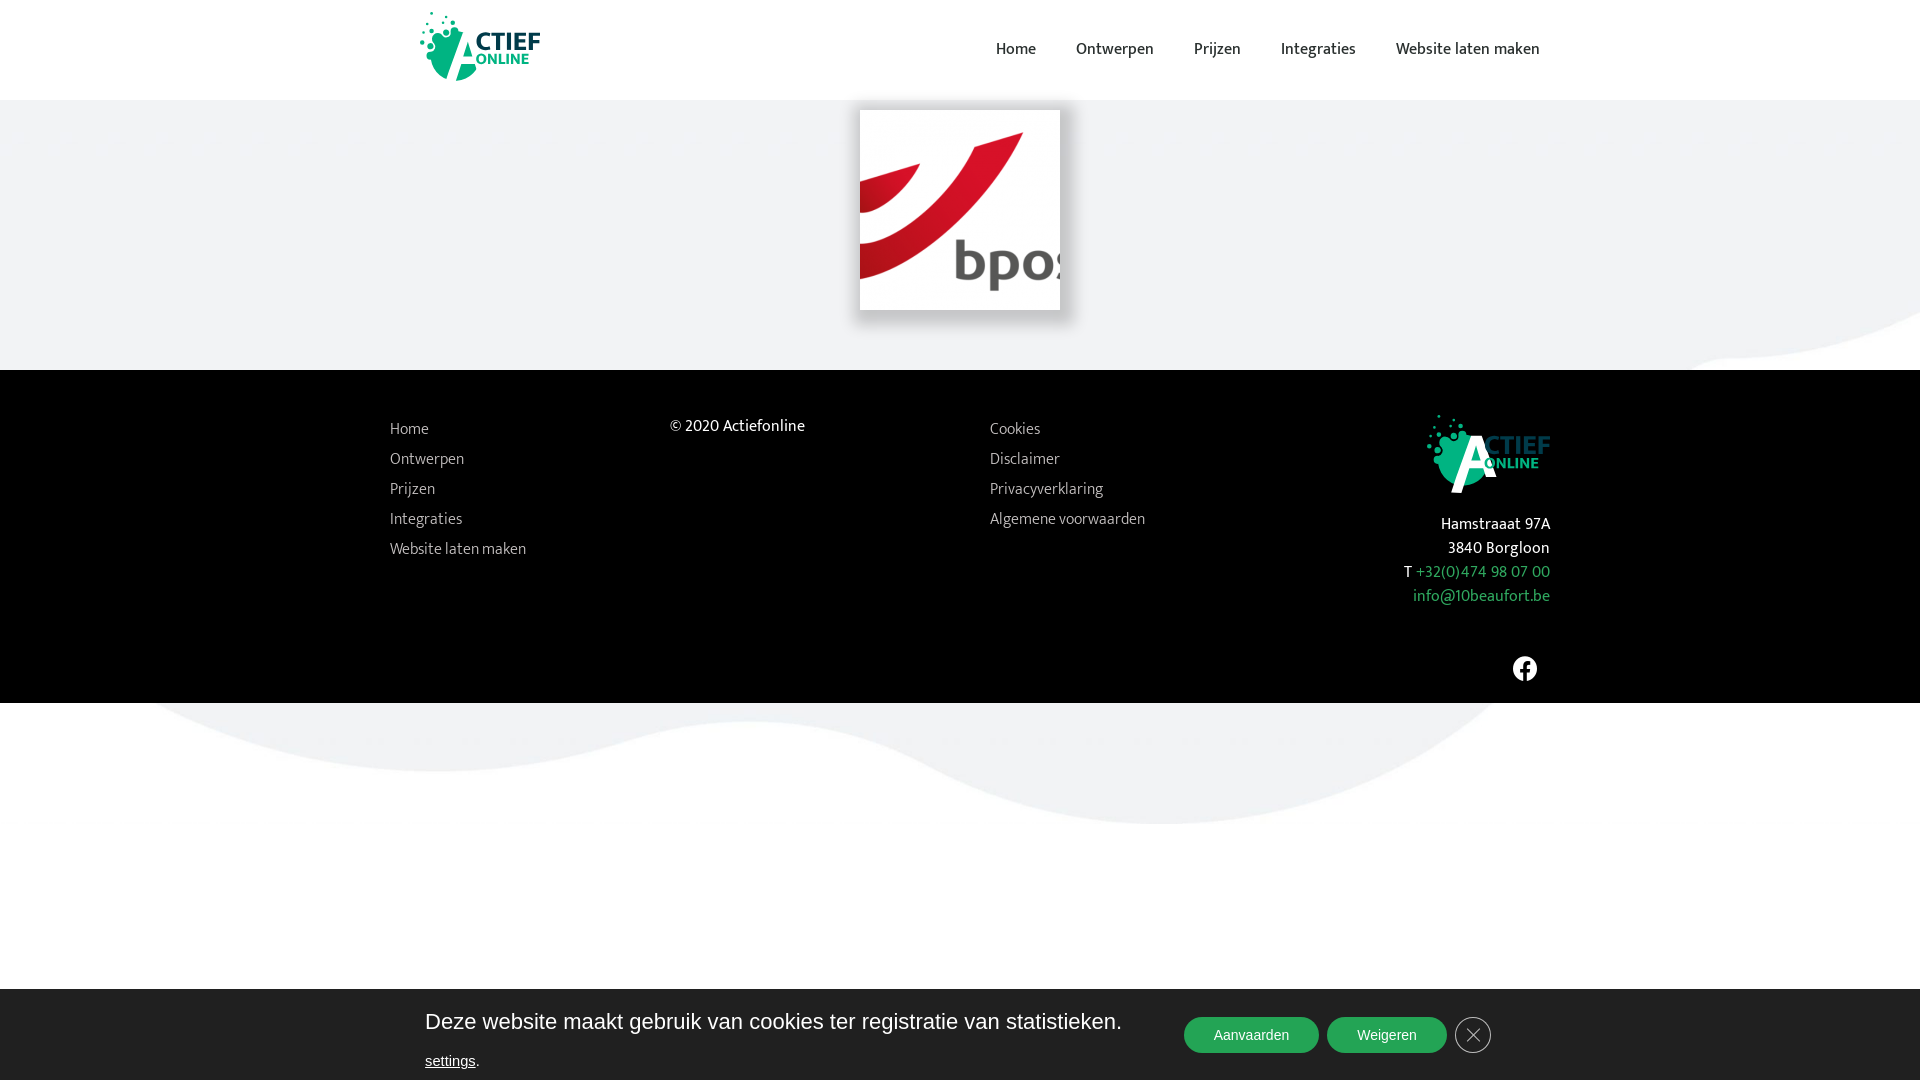  Describe the element at coordinates (1110, 490) in the screenshot. I see `Privacyverklaring` at that location.